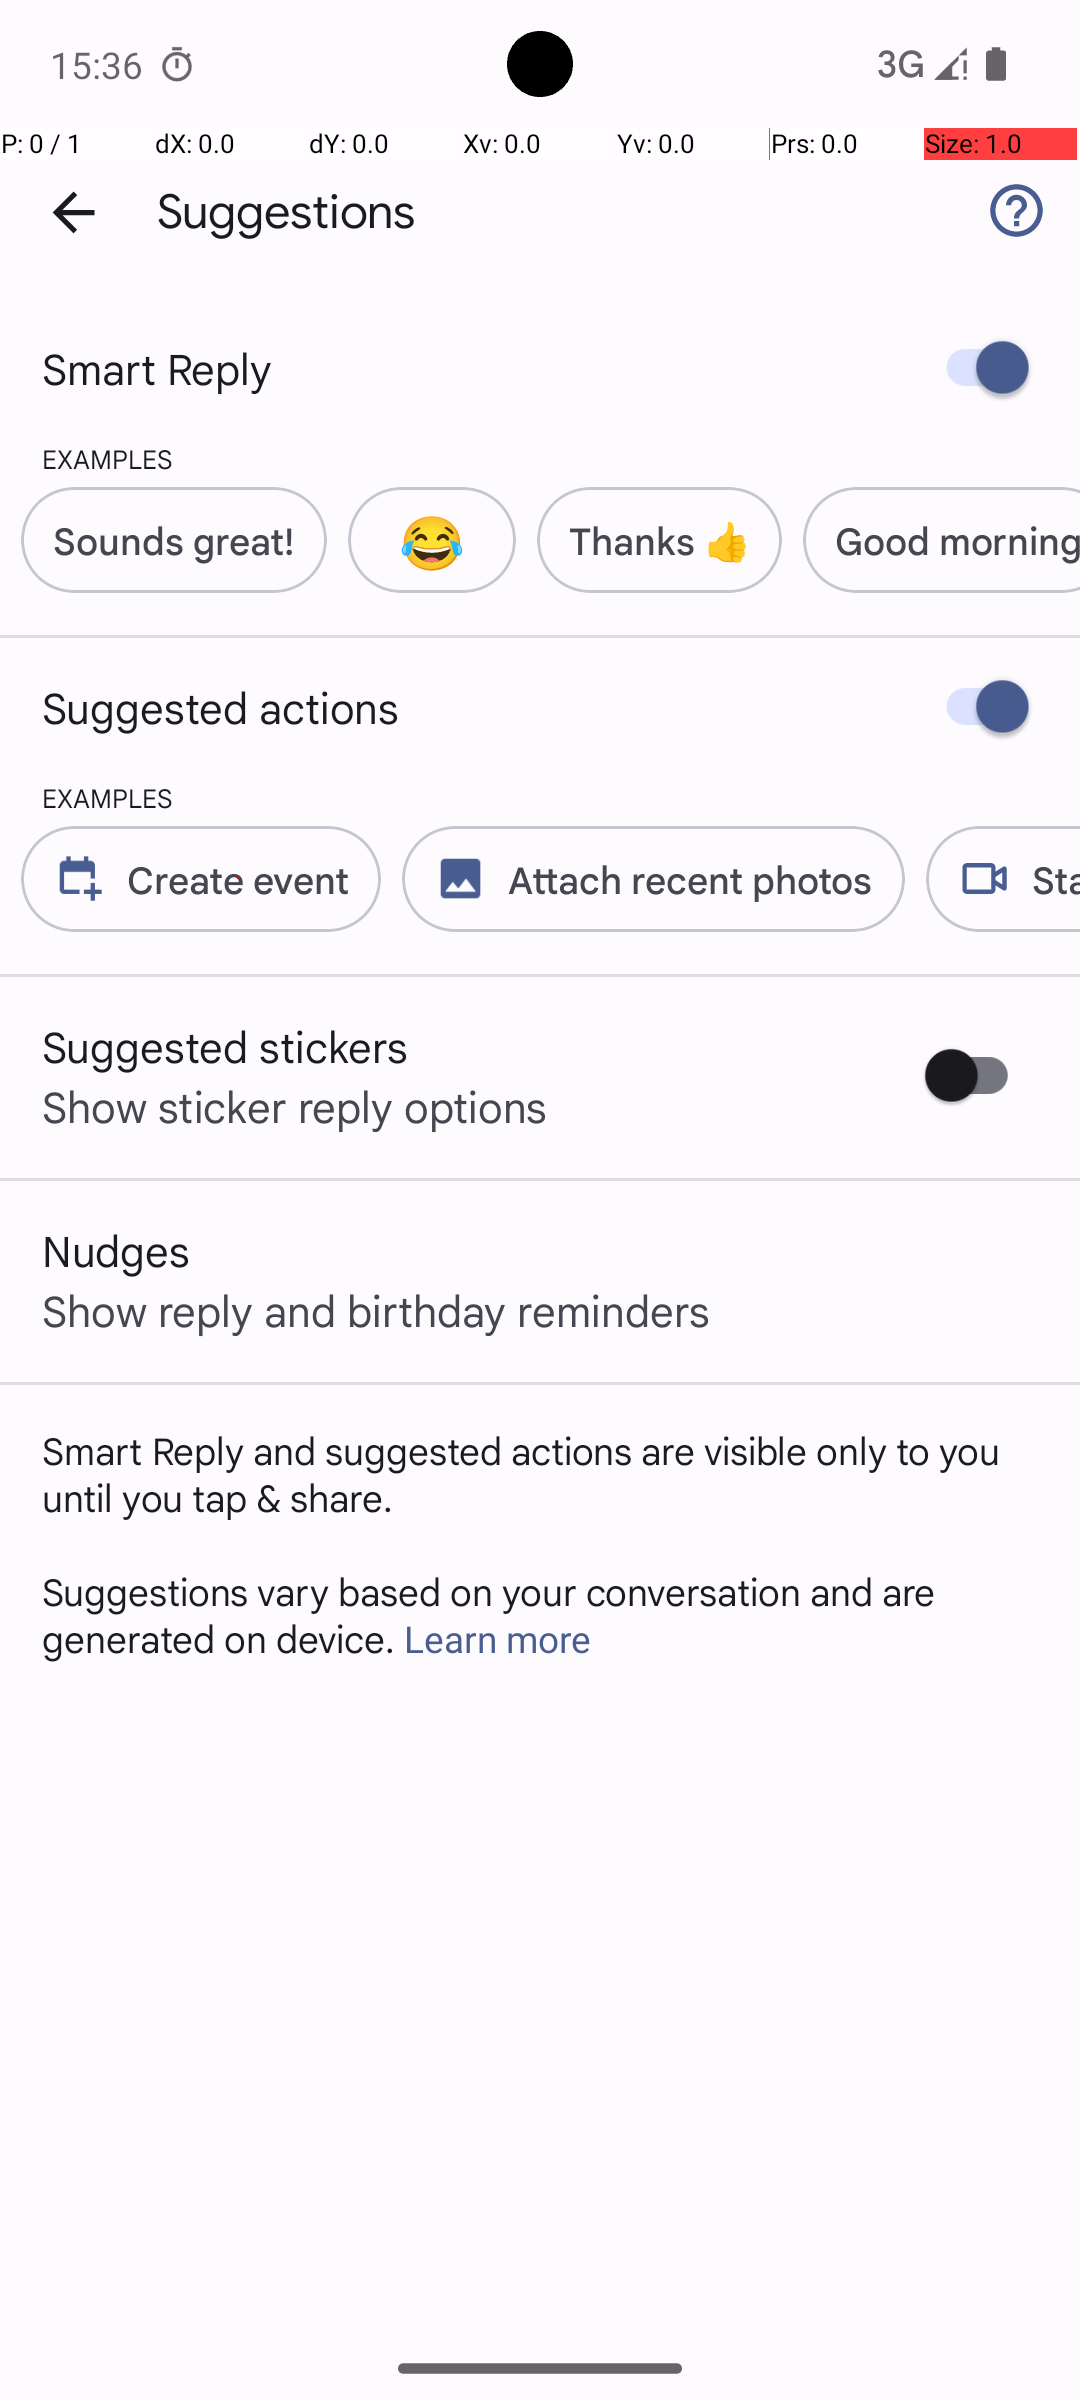 This screenshot has height=2400, width=1080. I want to click on Good morning, so click(958, 540).